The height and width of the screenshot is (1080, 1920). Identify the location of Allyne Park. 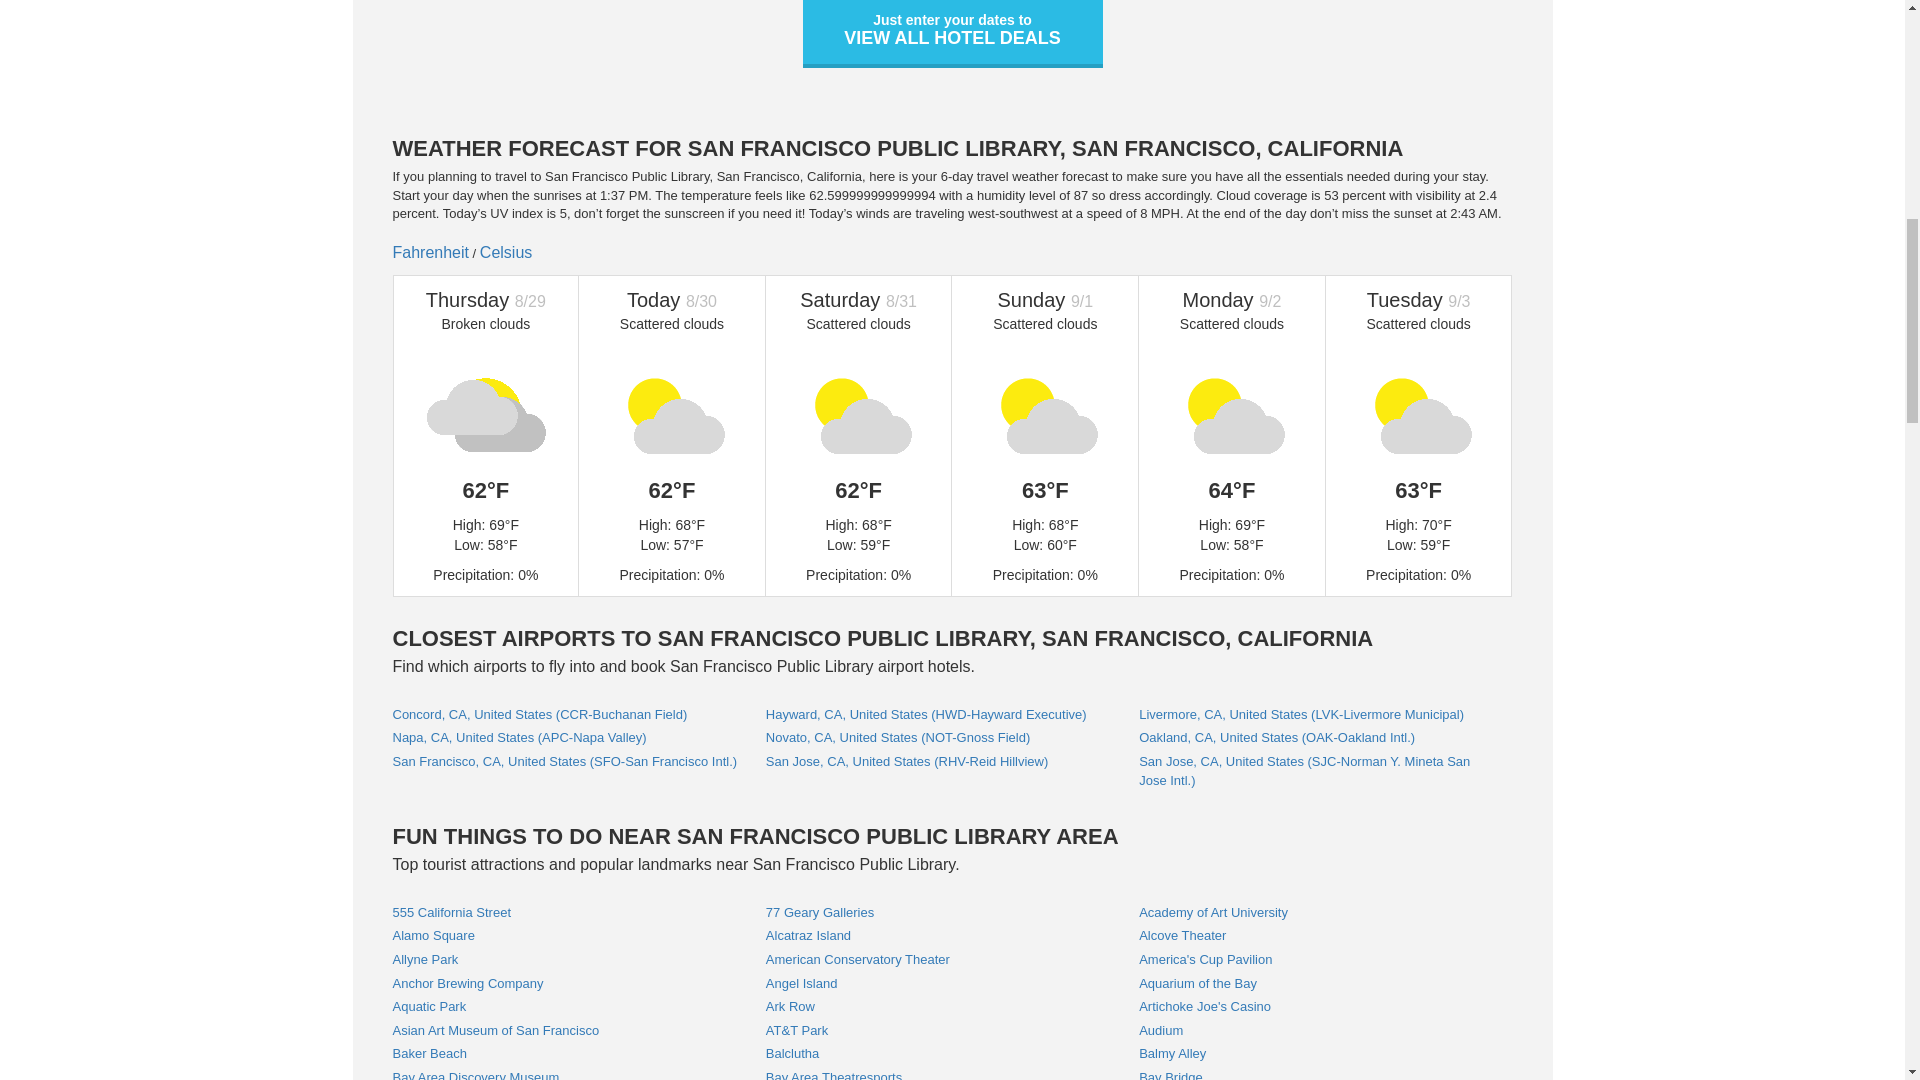
(952, 34).